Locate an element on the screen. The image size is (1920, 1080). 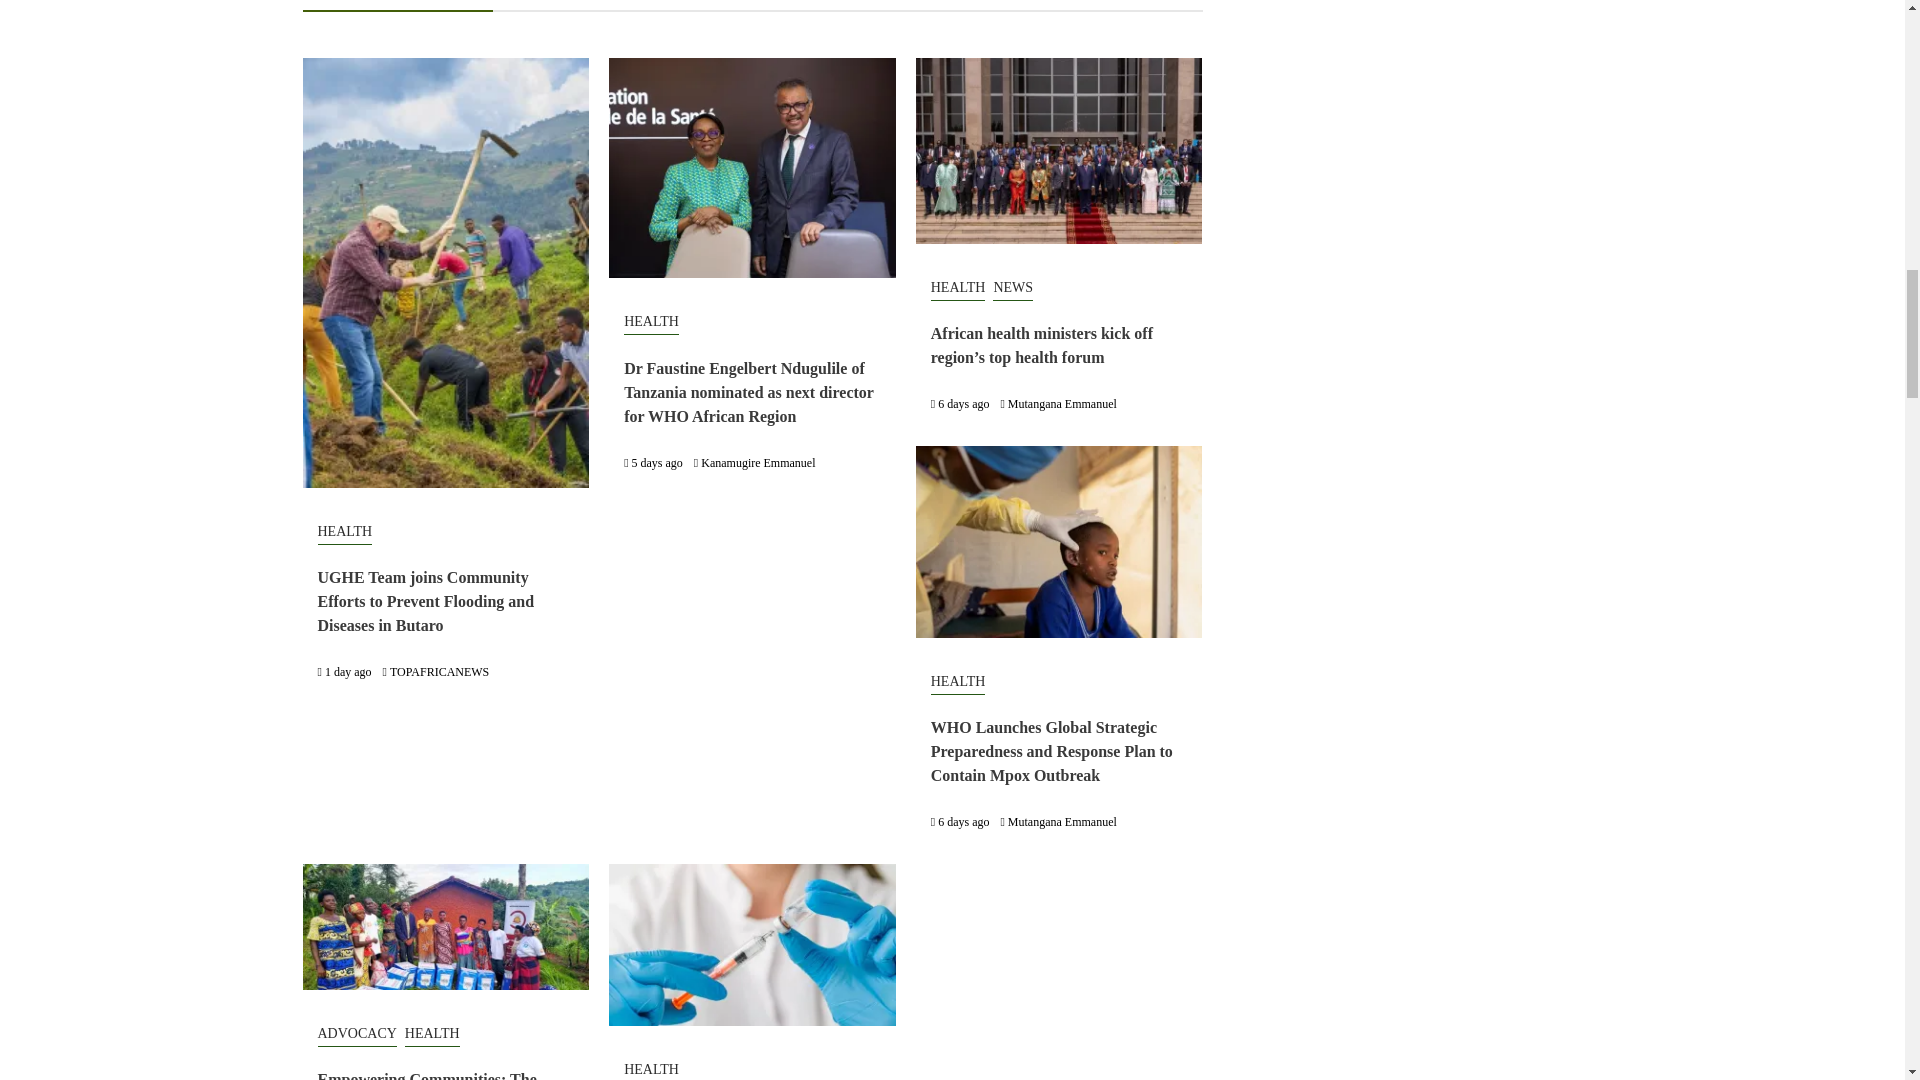
TOPAFRICANEWS is located at coordinates (439, 672).